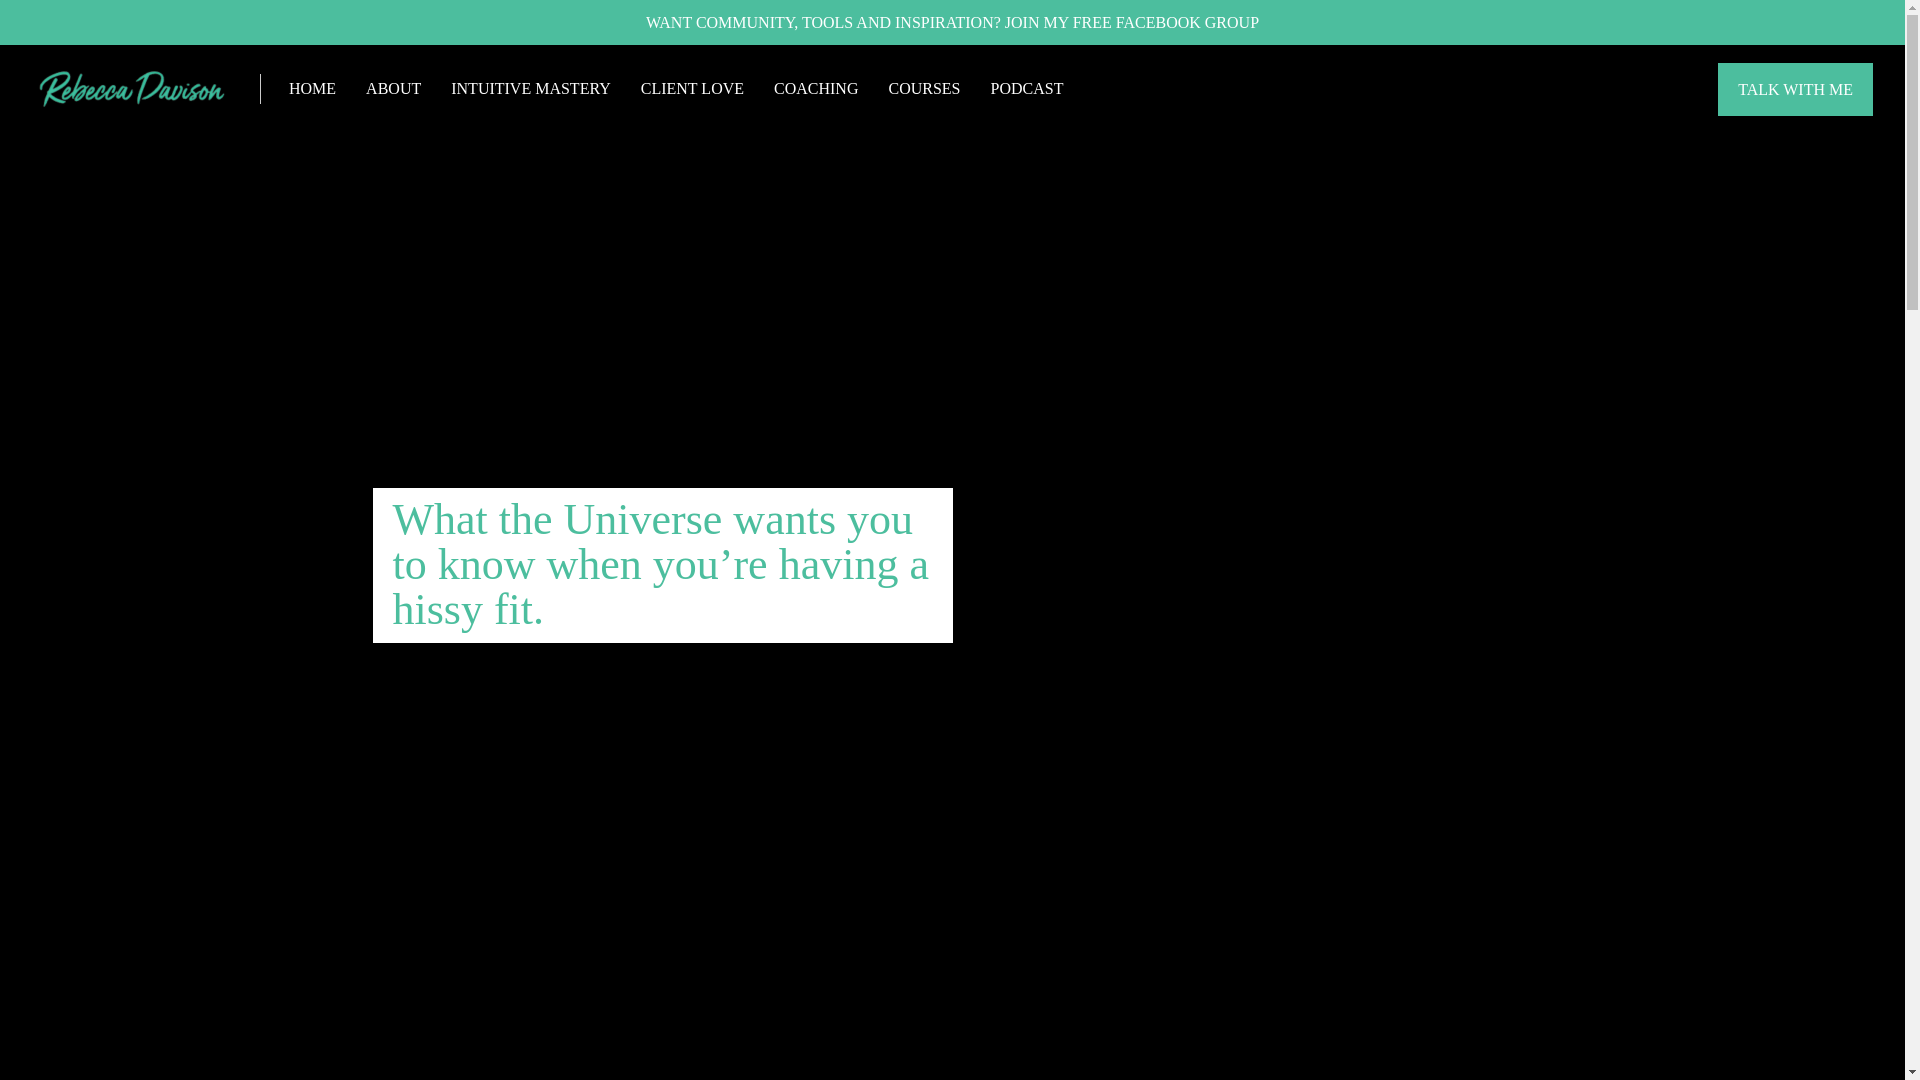 The height and width of the screenshot is (1080, 1920). Describe the element at coordinates (924, 88) in the screenshot. I see `COURSES` at that location.